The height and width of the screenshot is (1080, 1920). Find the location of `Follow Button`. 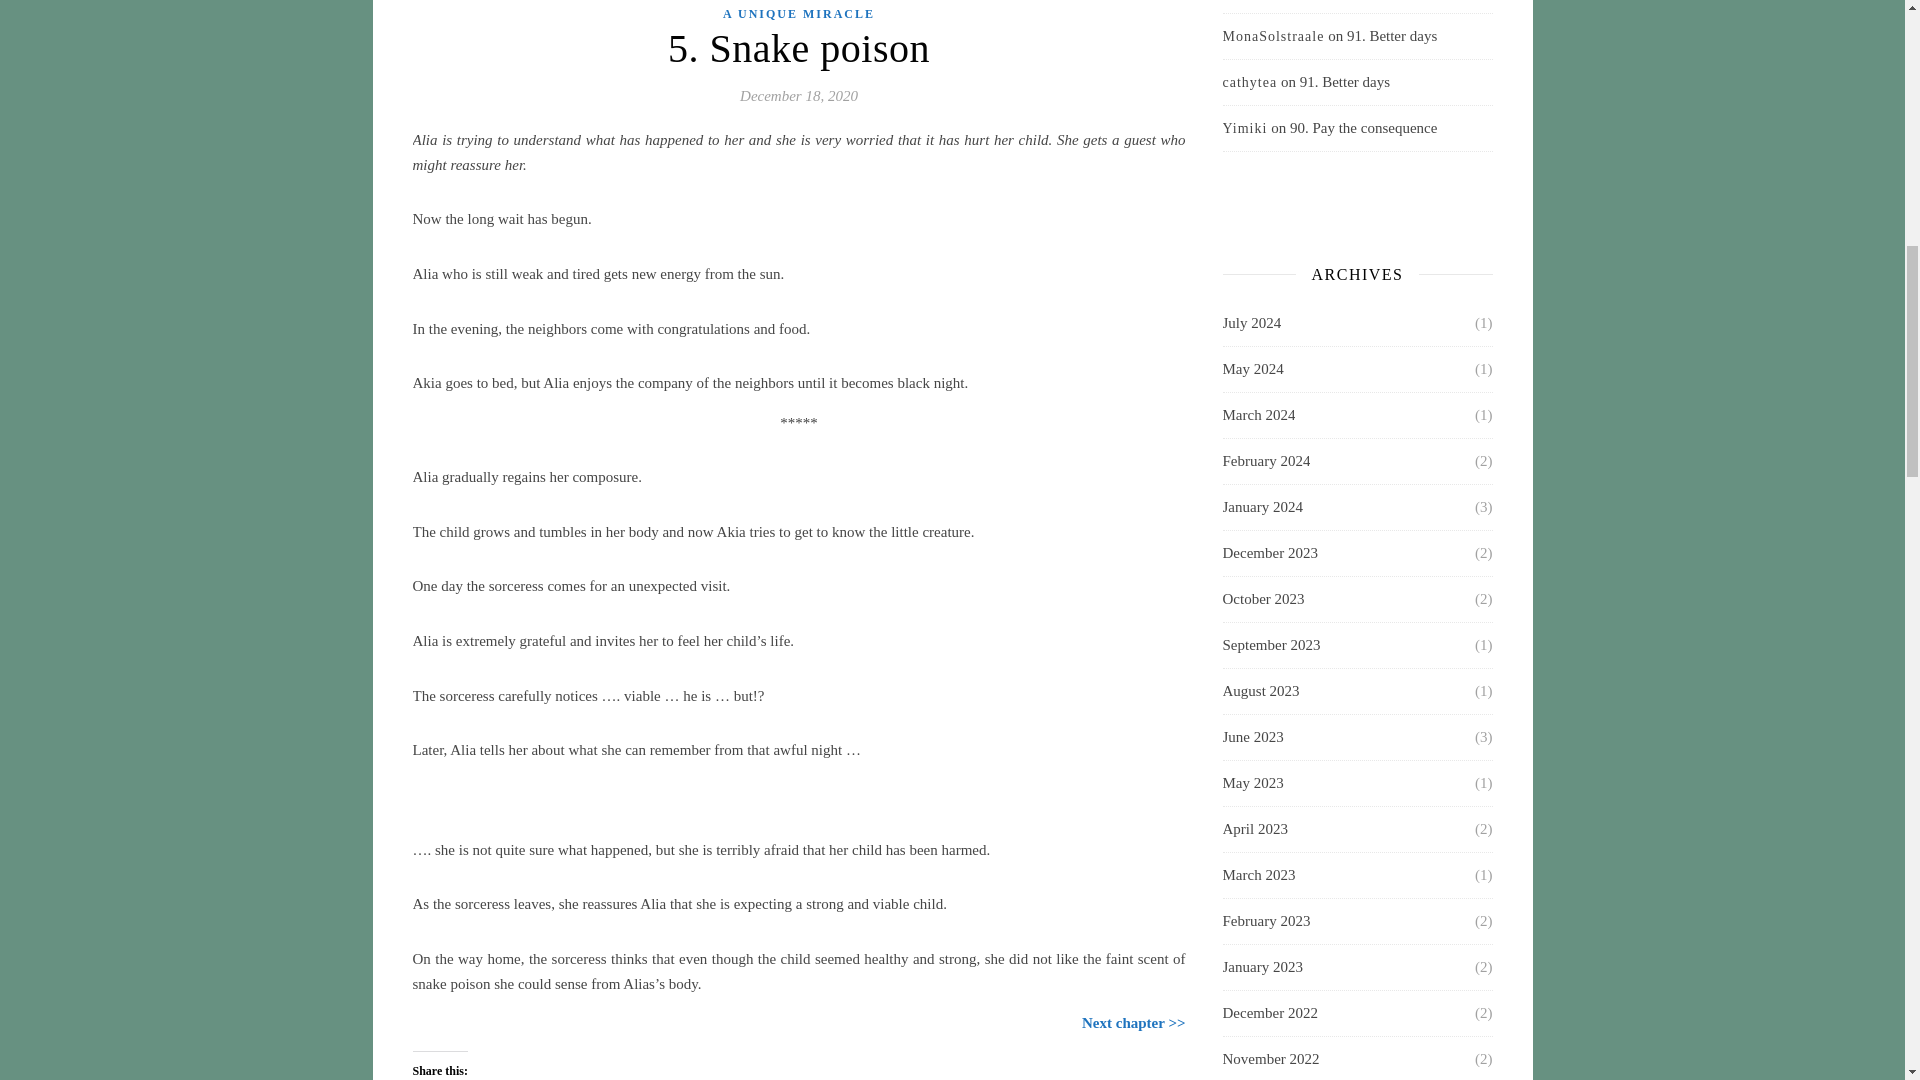

Follow Button is located at coordinates (1356, 202).